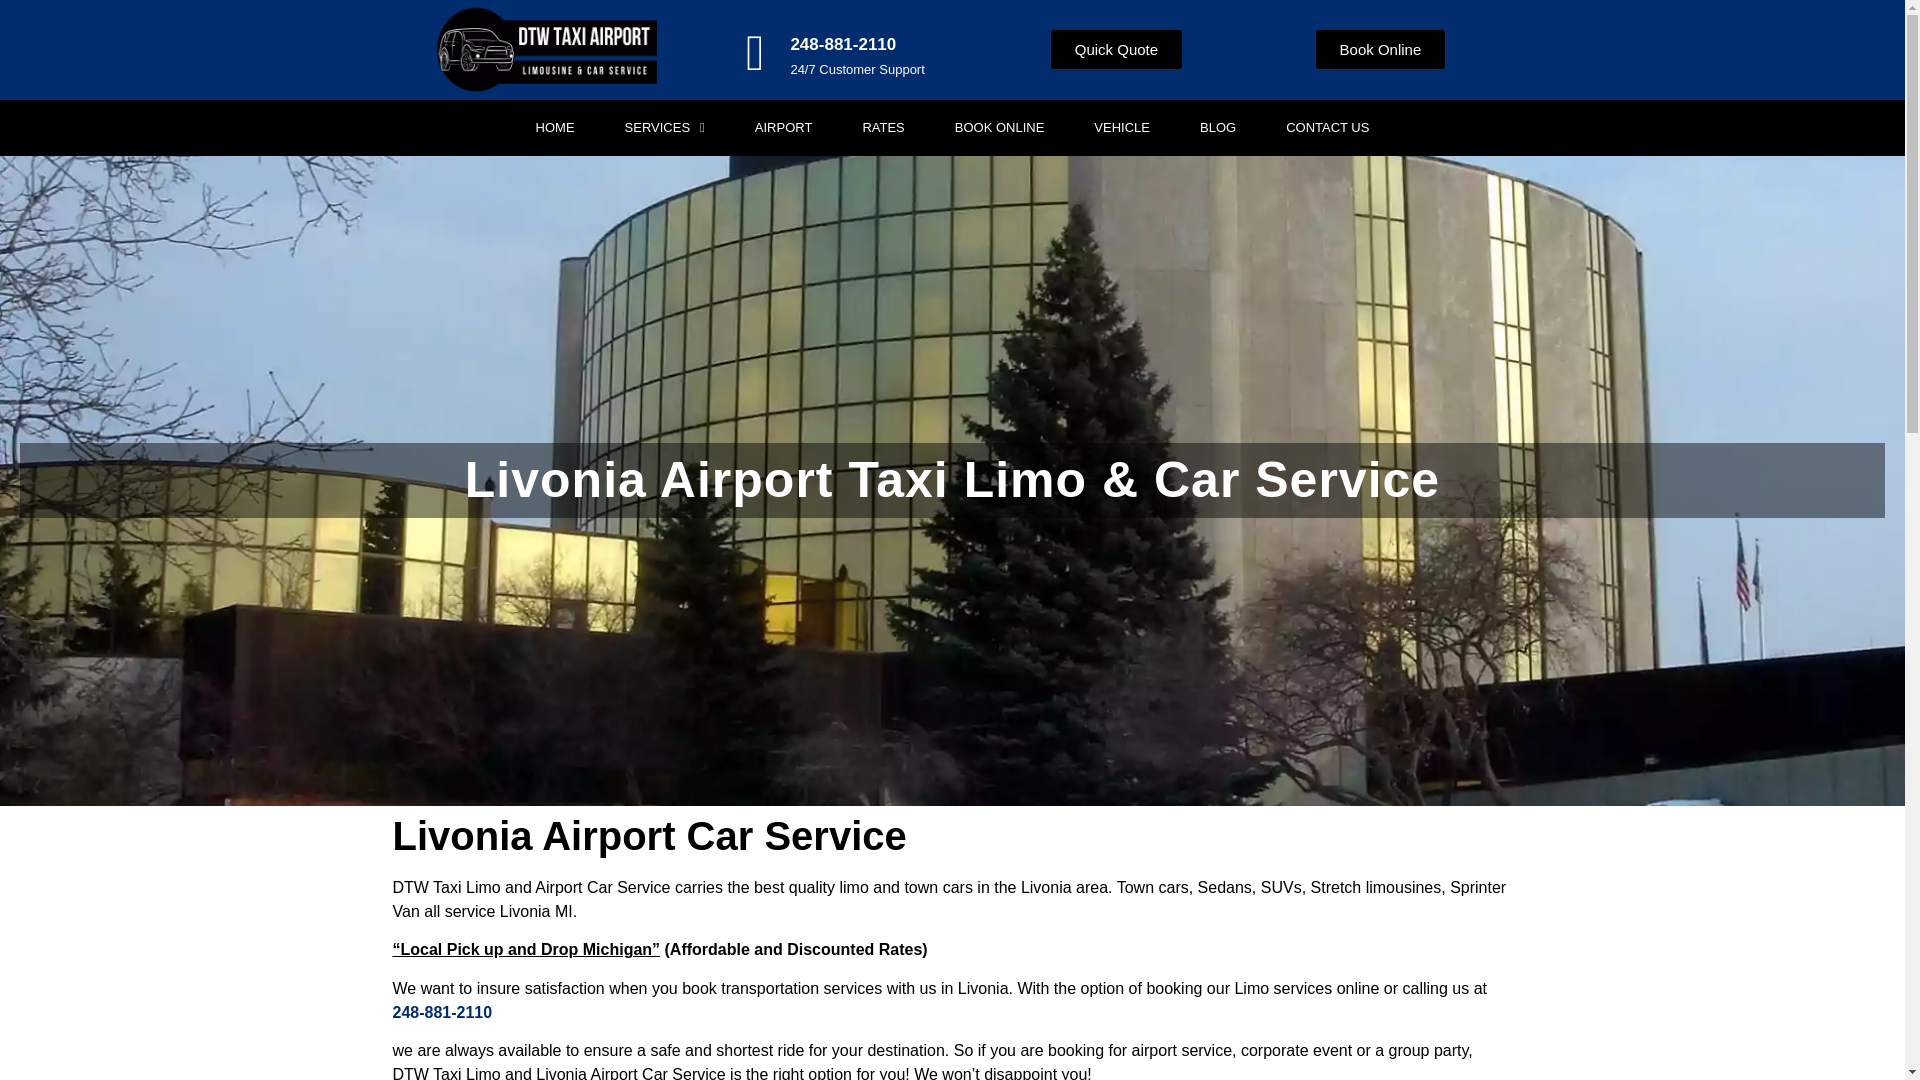  Describe the element at coordinates (1116, 50) in the screenshot. I see `Quick Quote` at that location.